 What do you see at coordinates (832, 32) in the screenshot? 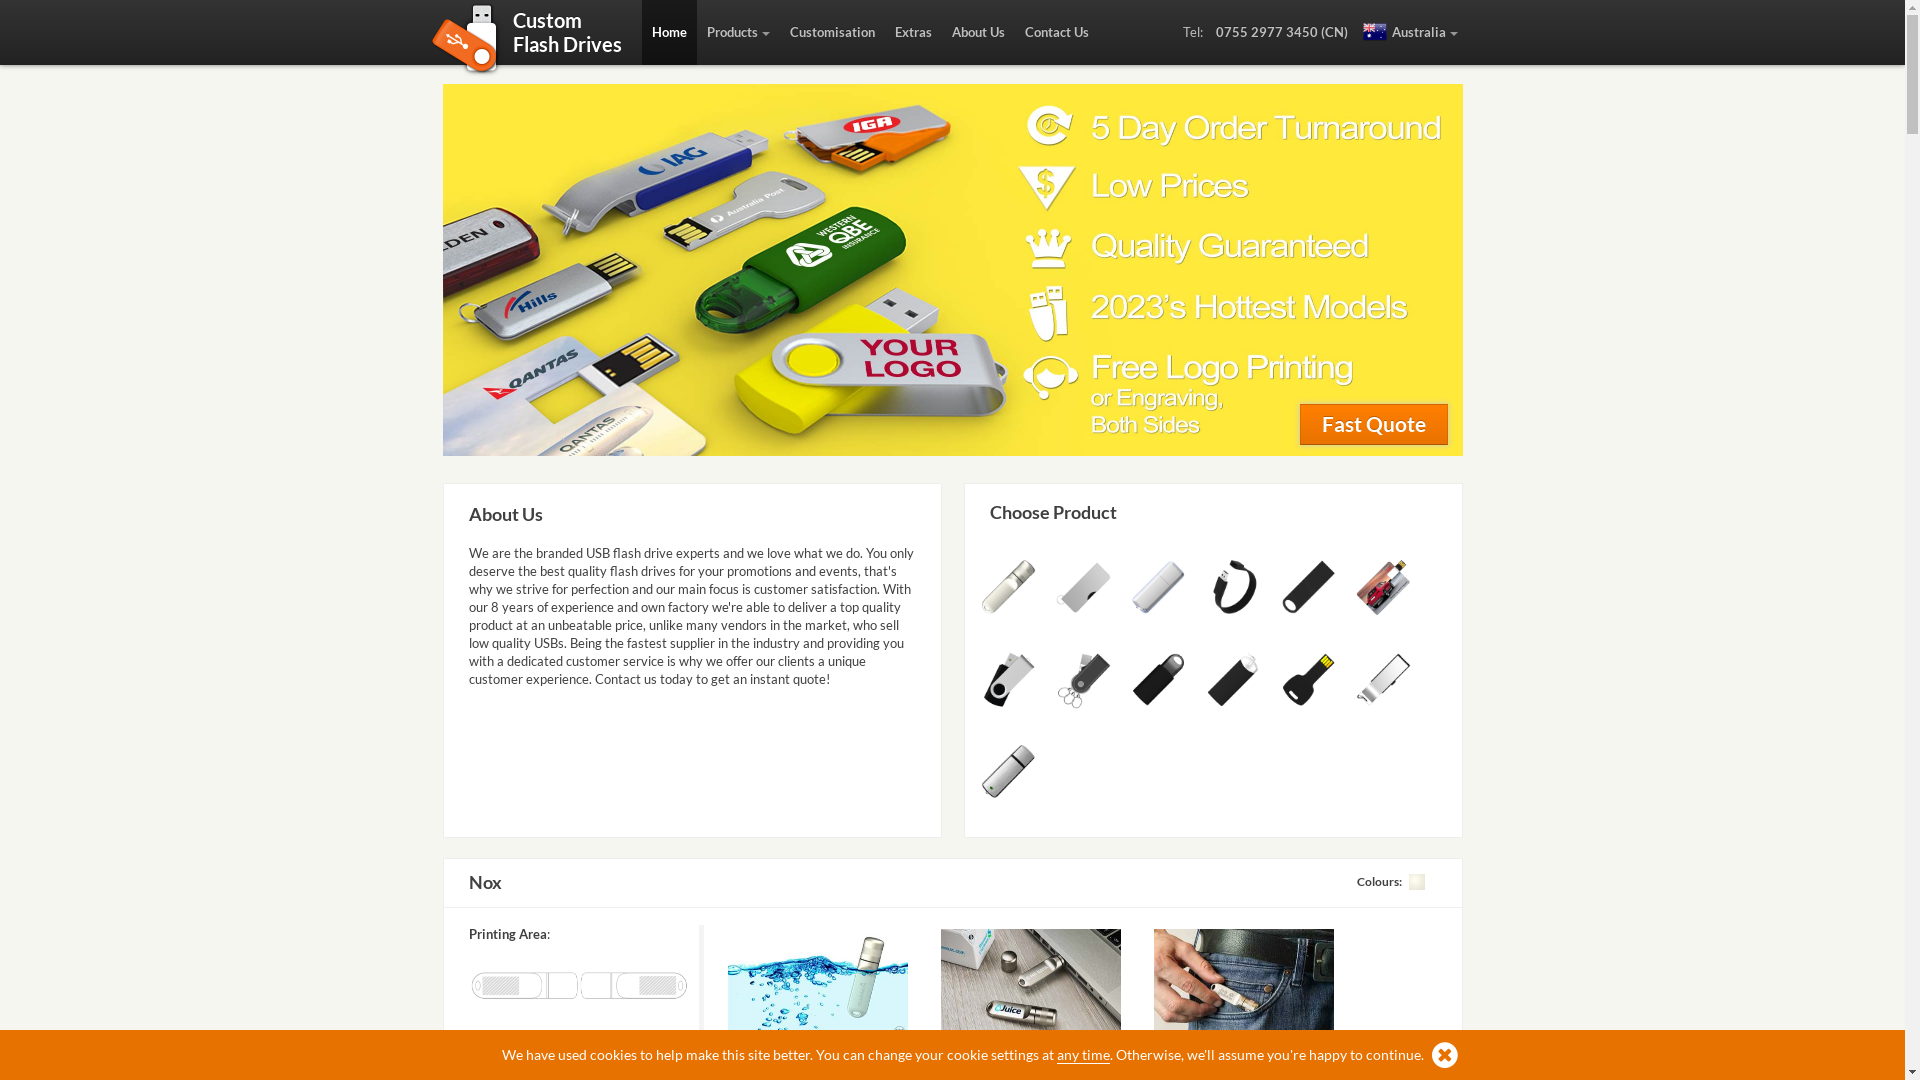
I see `Customisation` at bounding box center [832, 32].